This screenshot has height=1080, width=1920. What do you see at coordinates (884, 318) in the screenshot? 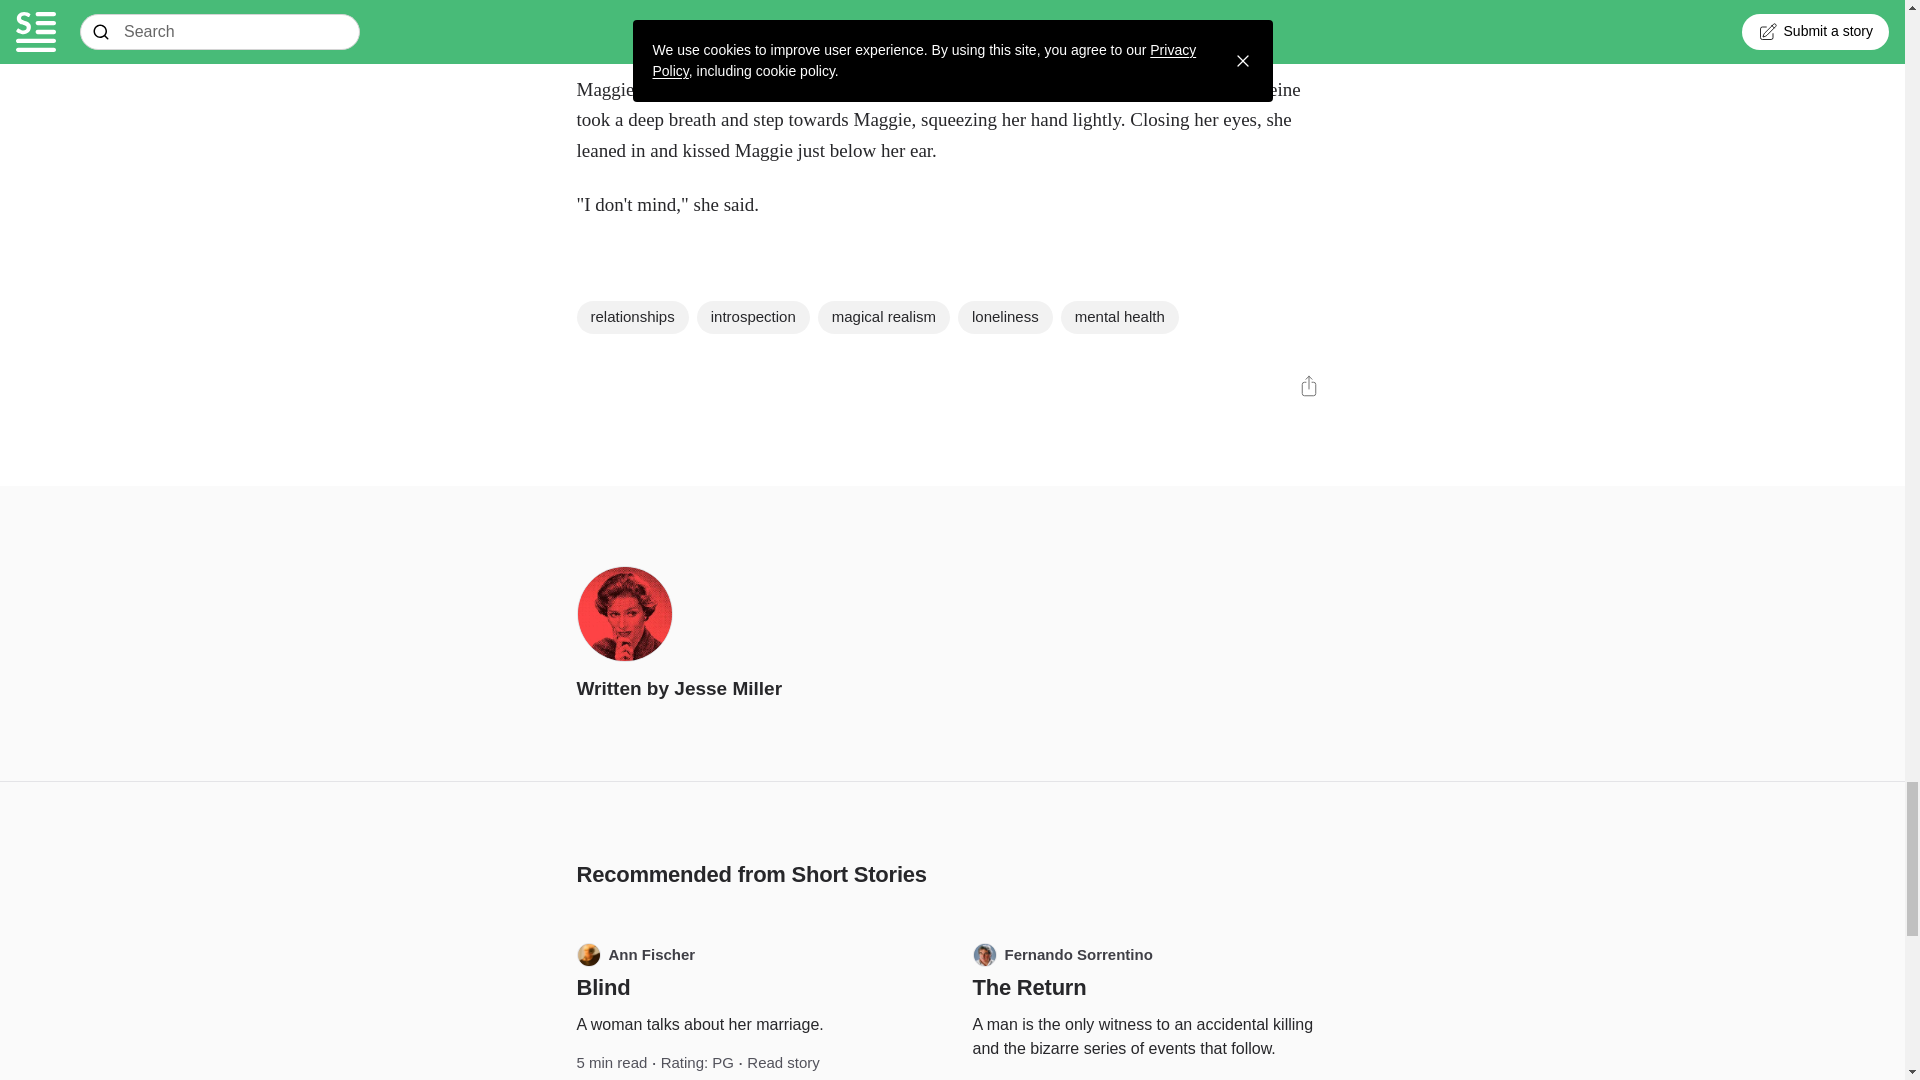
I see `magical realism` at bounding box center [884, 318].